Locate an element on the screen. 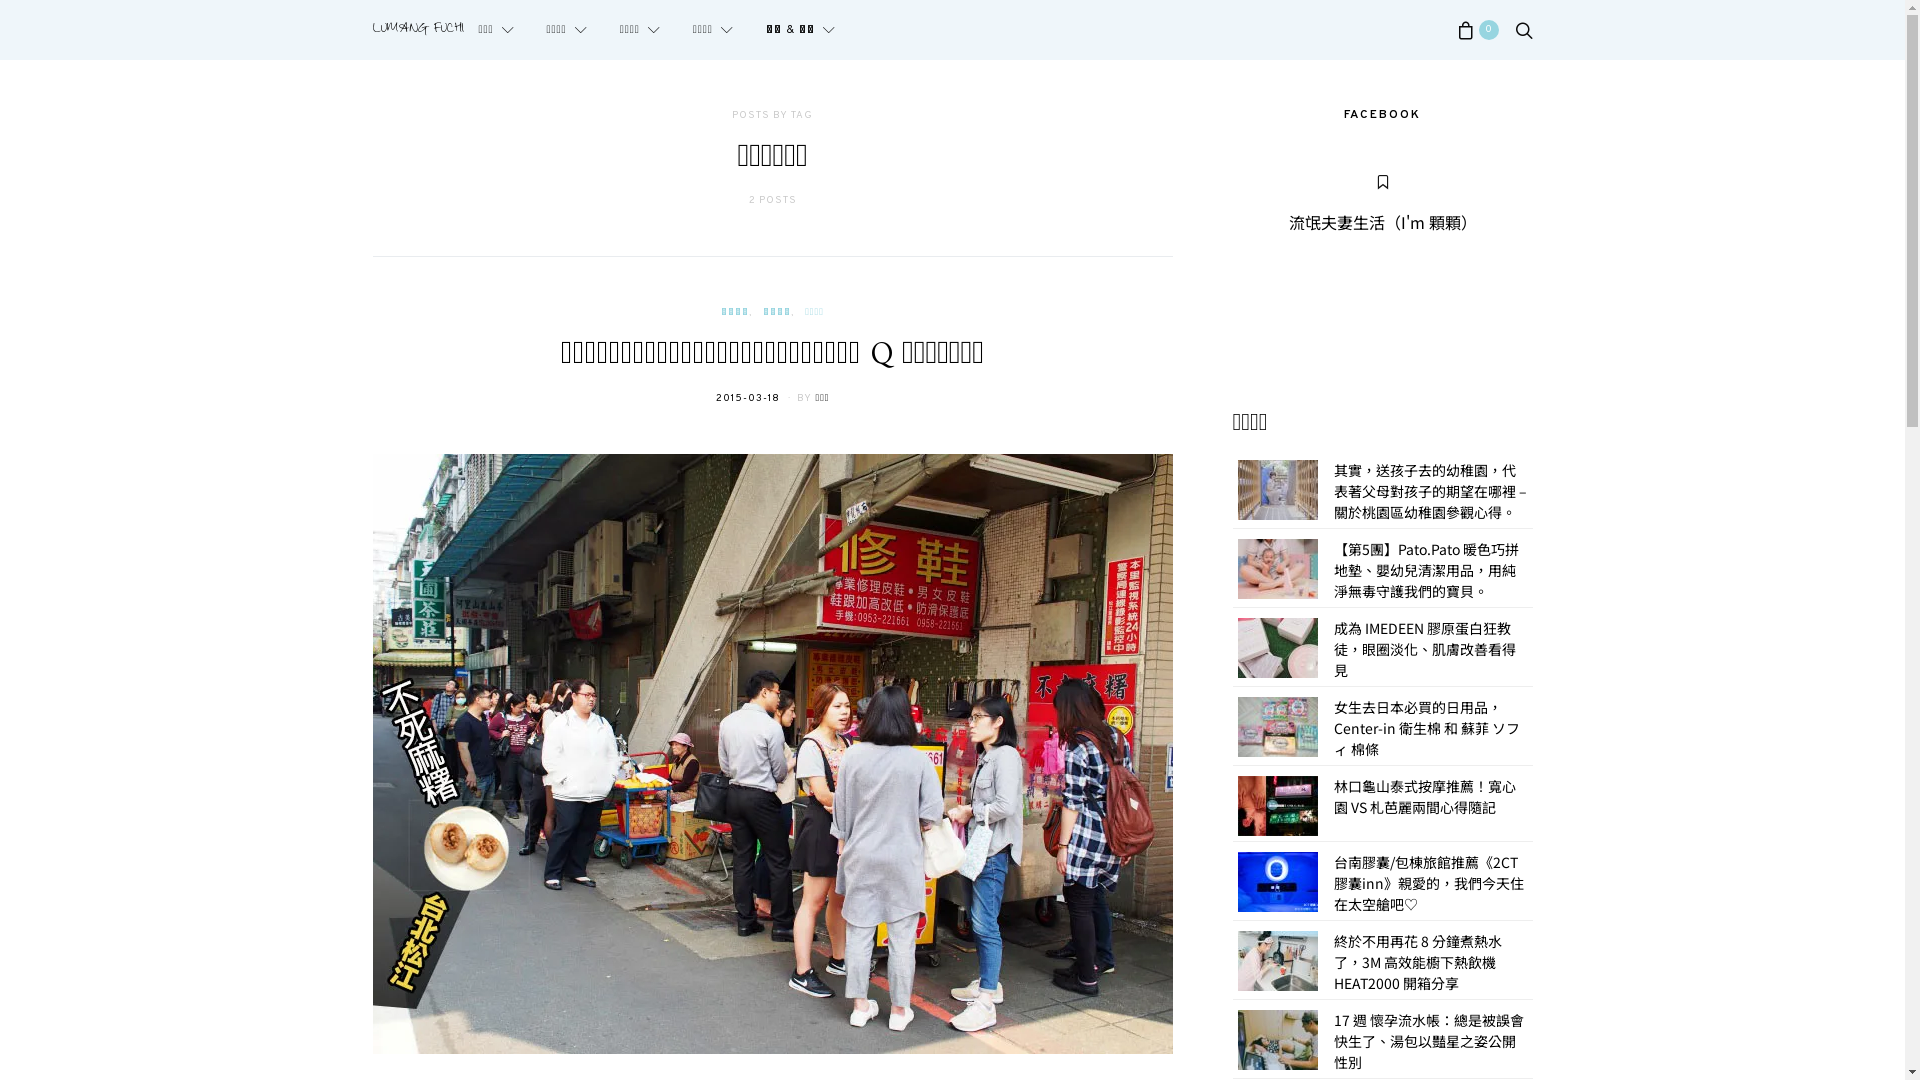 Image resolution: width=1920 pixels, height=1080 pixels. 0 is located at coordinates (1477, 30).